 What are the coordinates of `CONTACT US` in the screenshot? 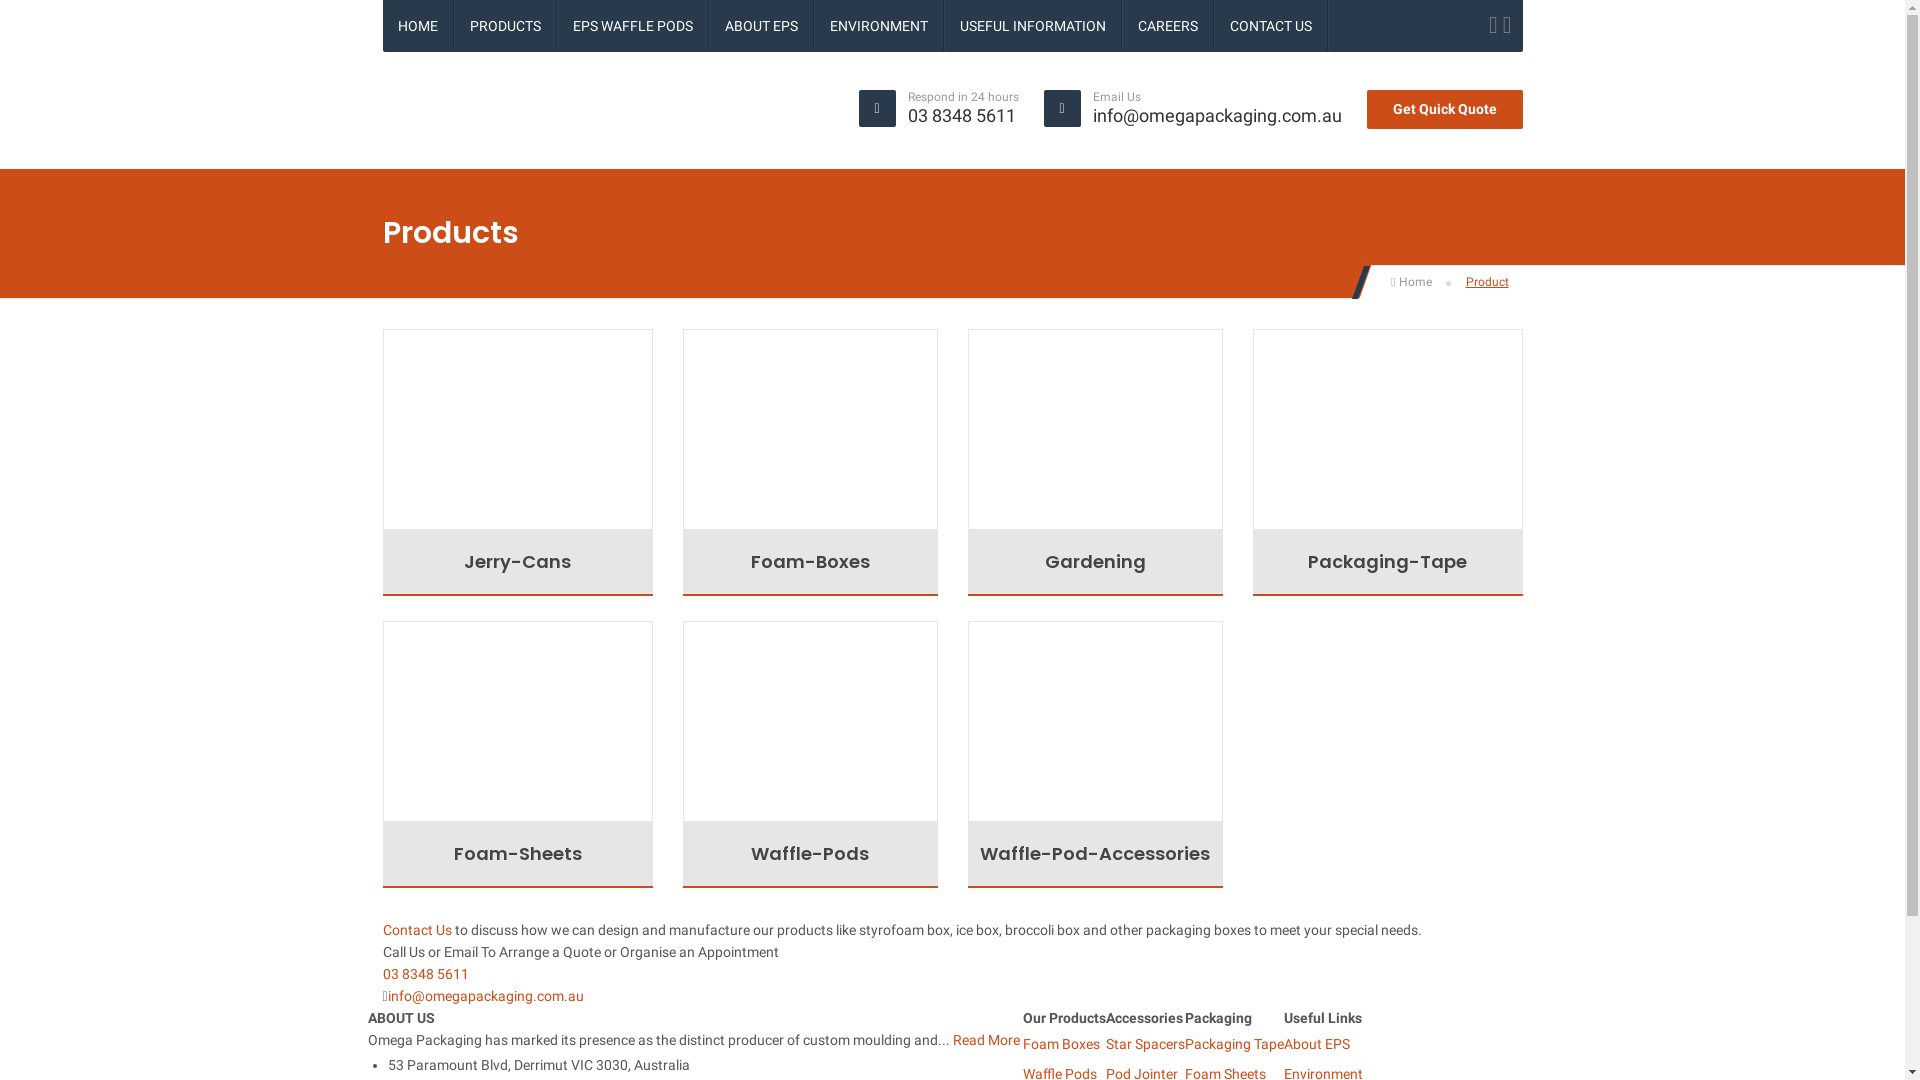 It's located at (1270, 26).